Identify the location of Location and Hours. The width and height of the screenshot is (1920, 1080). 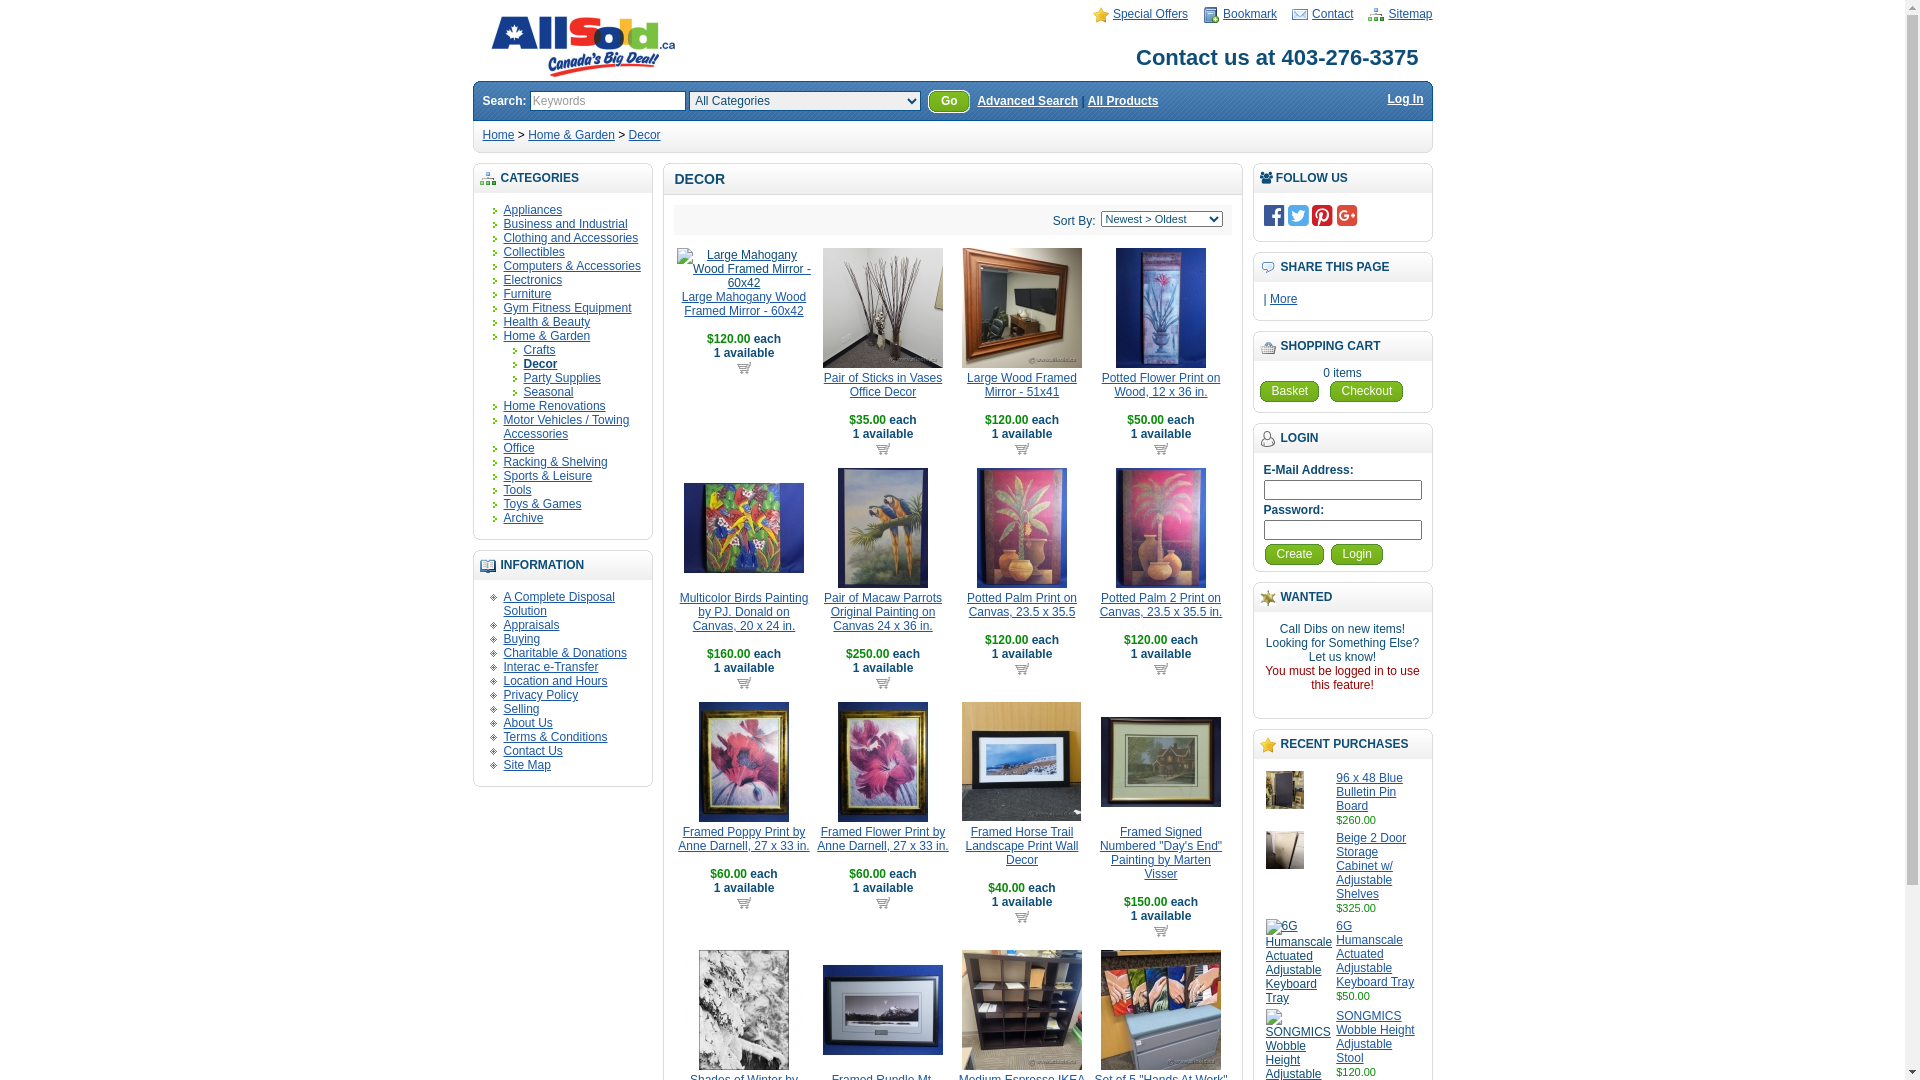
(556, 681).